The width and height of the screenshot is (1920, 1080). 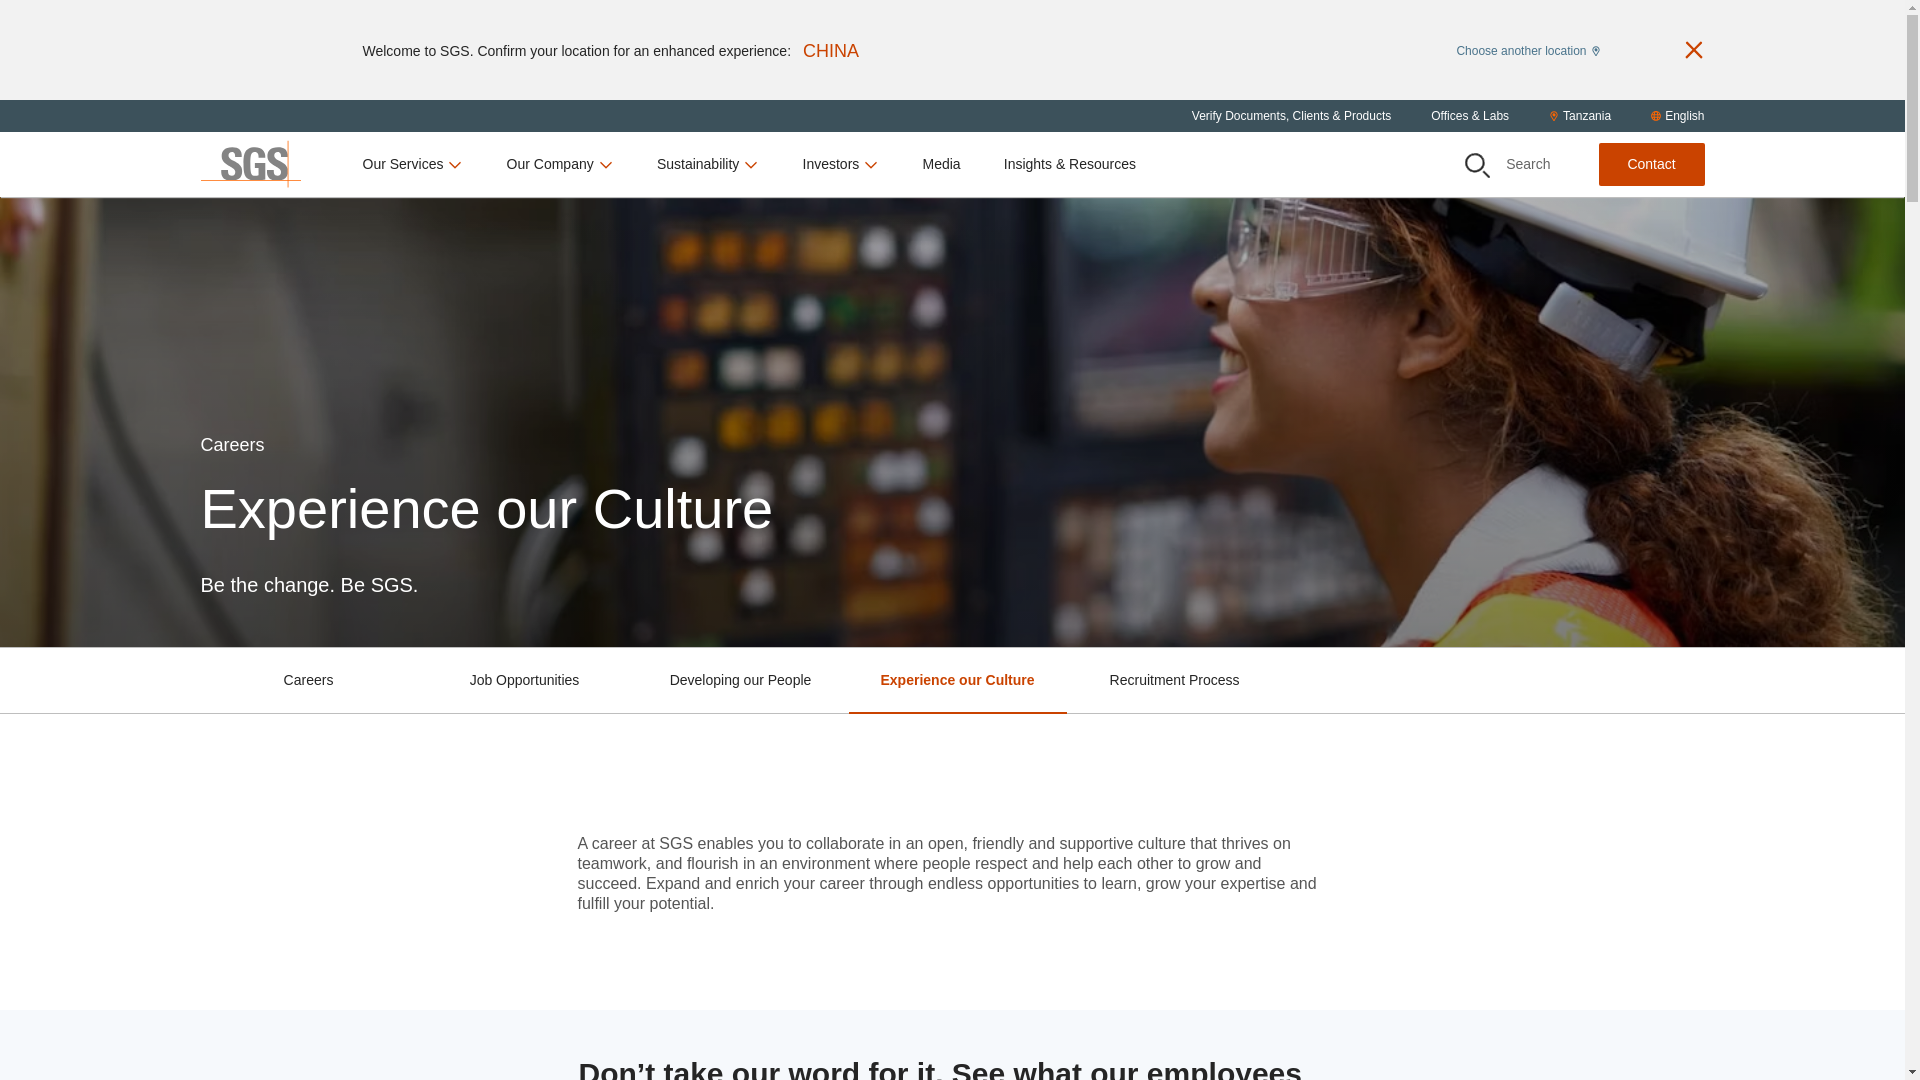 What do you see at coordinates (740, 660) in the screenshot?
I see `Developing our People` at bounding box center [740, 660].